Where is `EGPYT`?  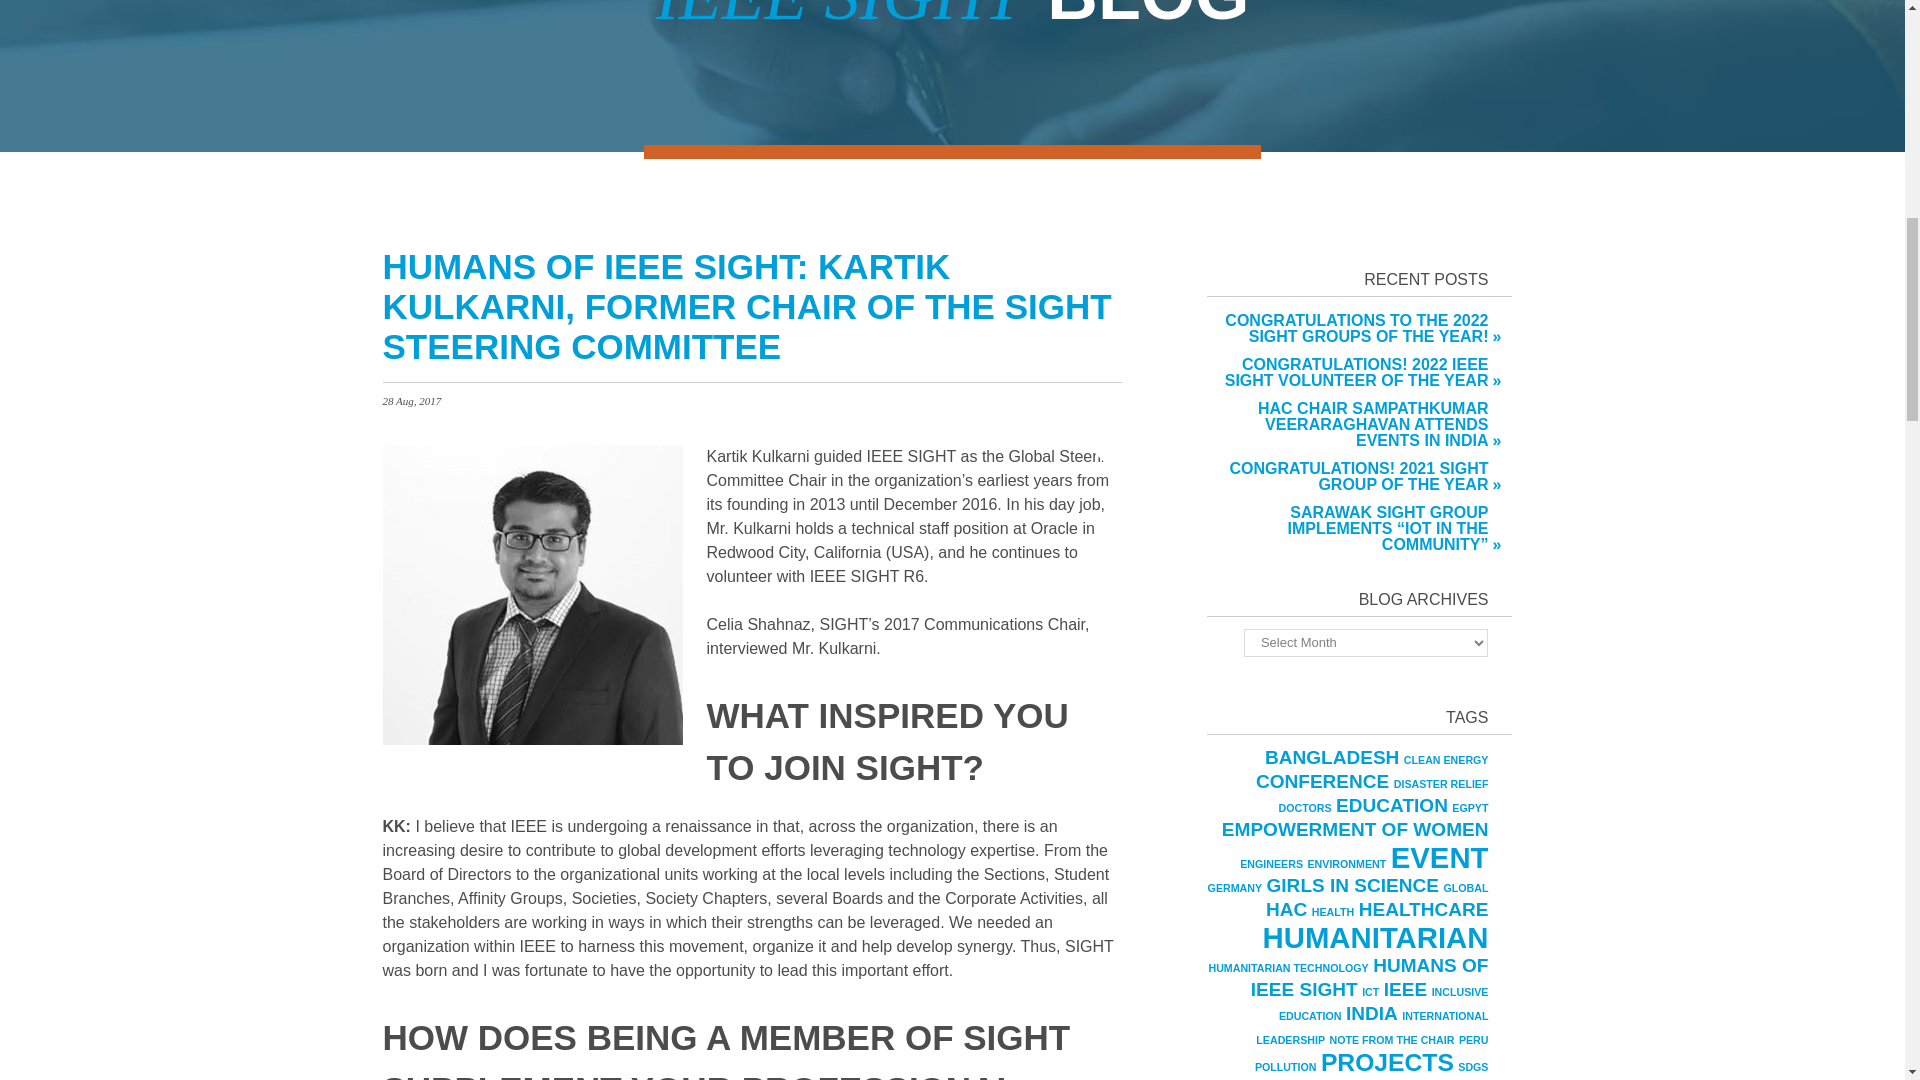
EGPYT is located at coordinates (1470, 808).